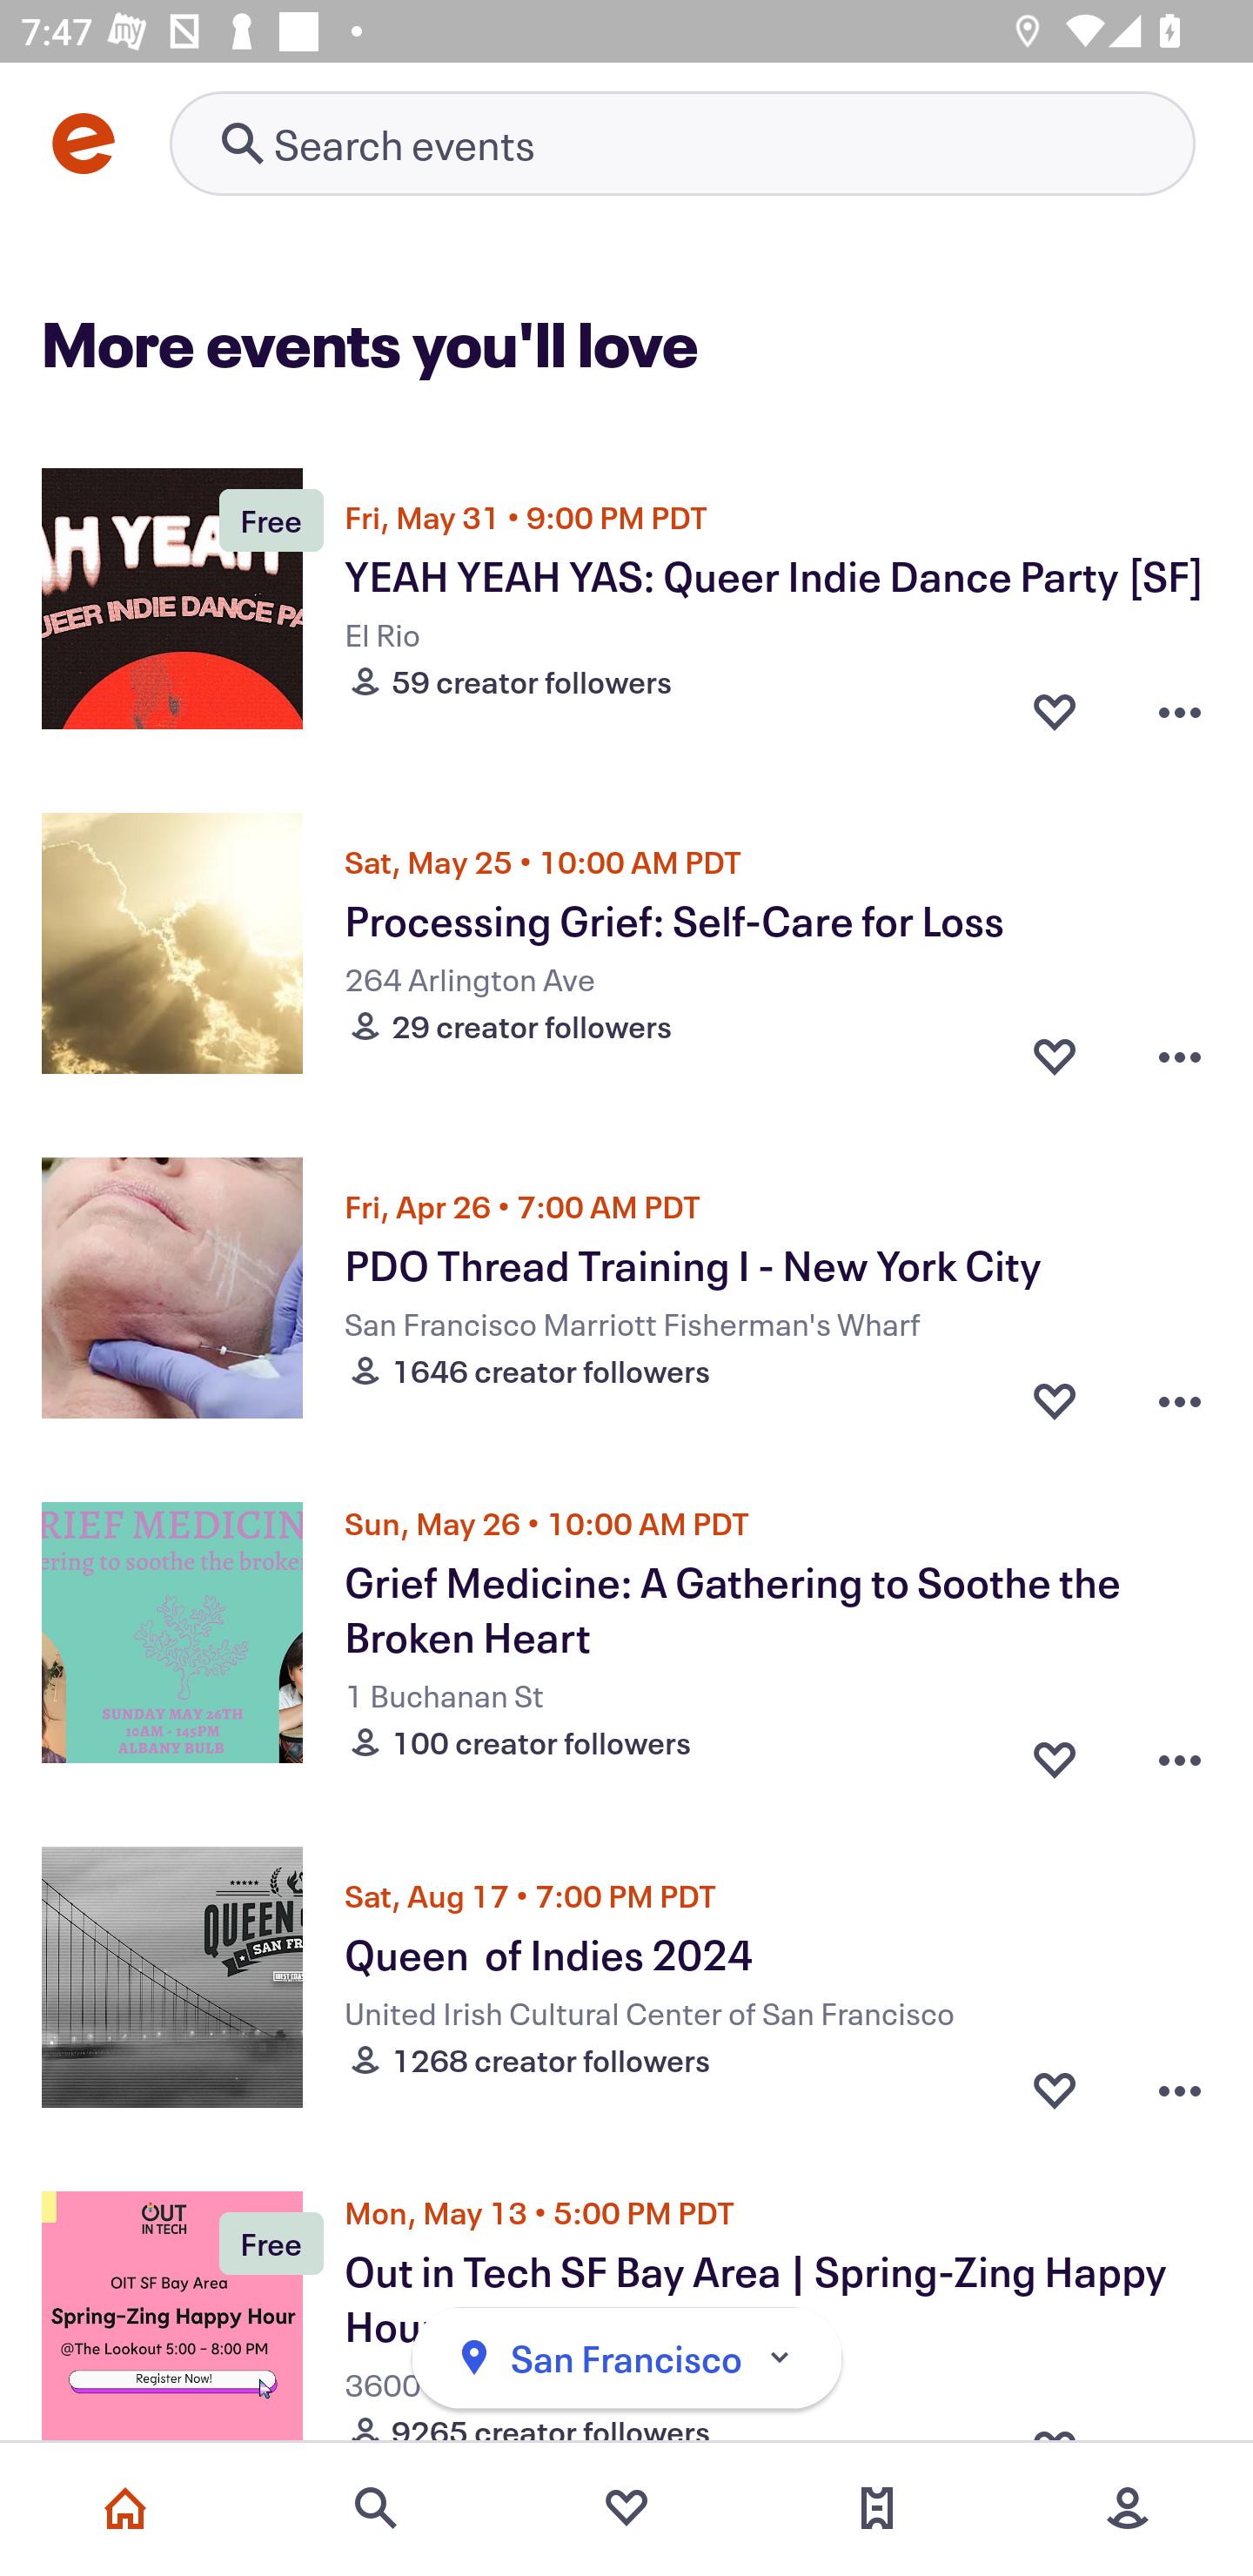  I want to click on Favorite button, so click(1055, 709).